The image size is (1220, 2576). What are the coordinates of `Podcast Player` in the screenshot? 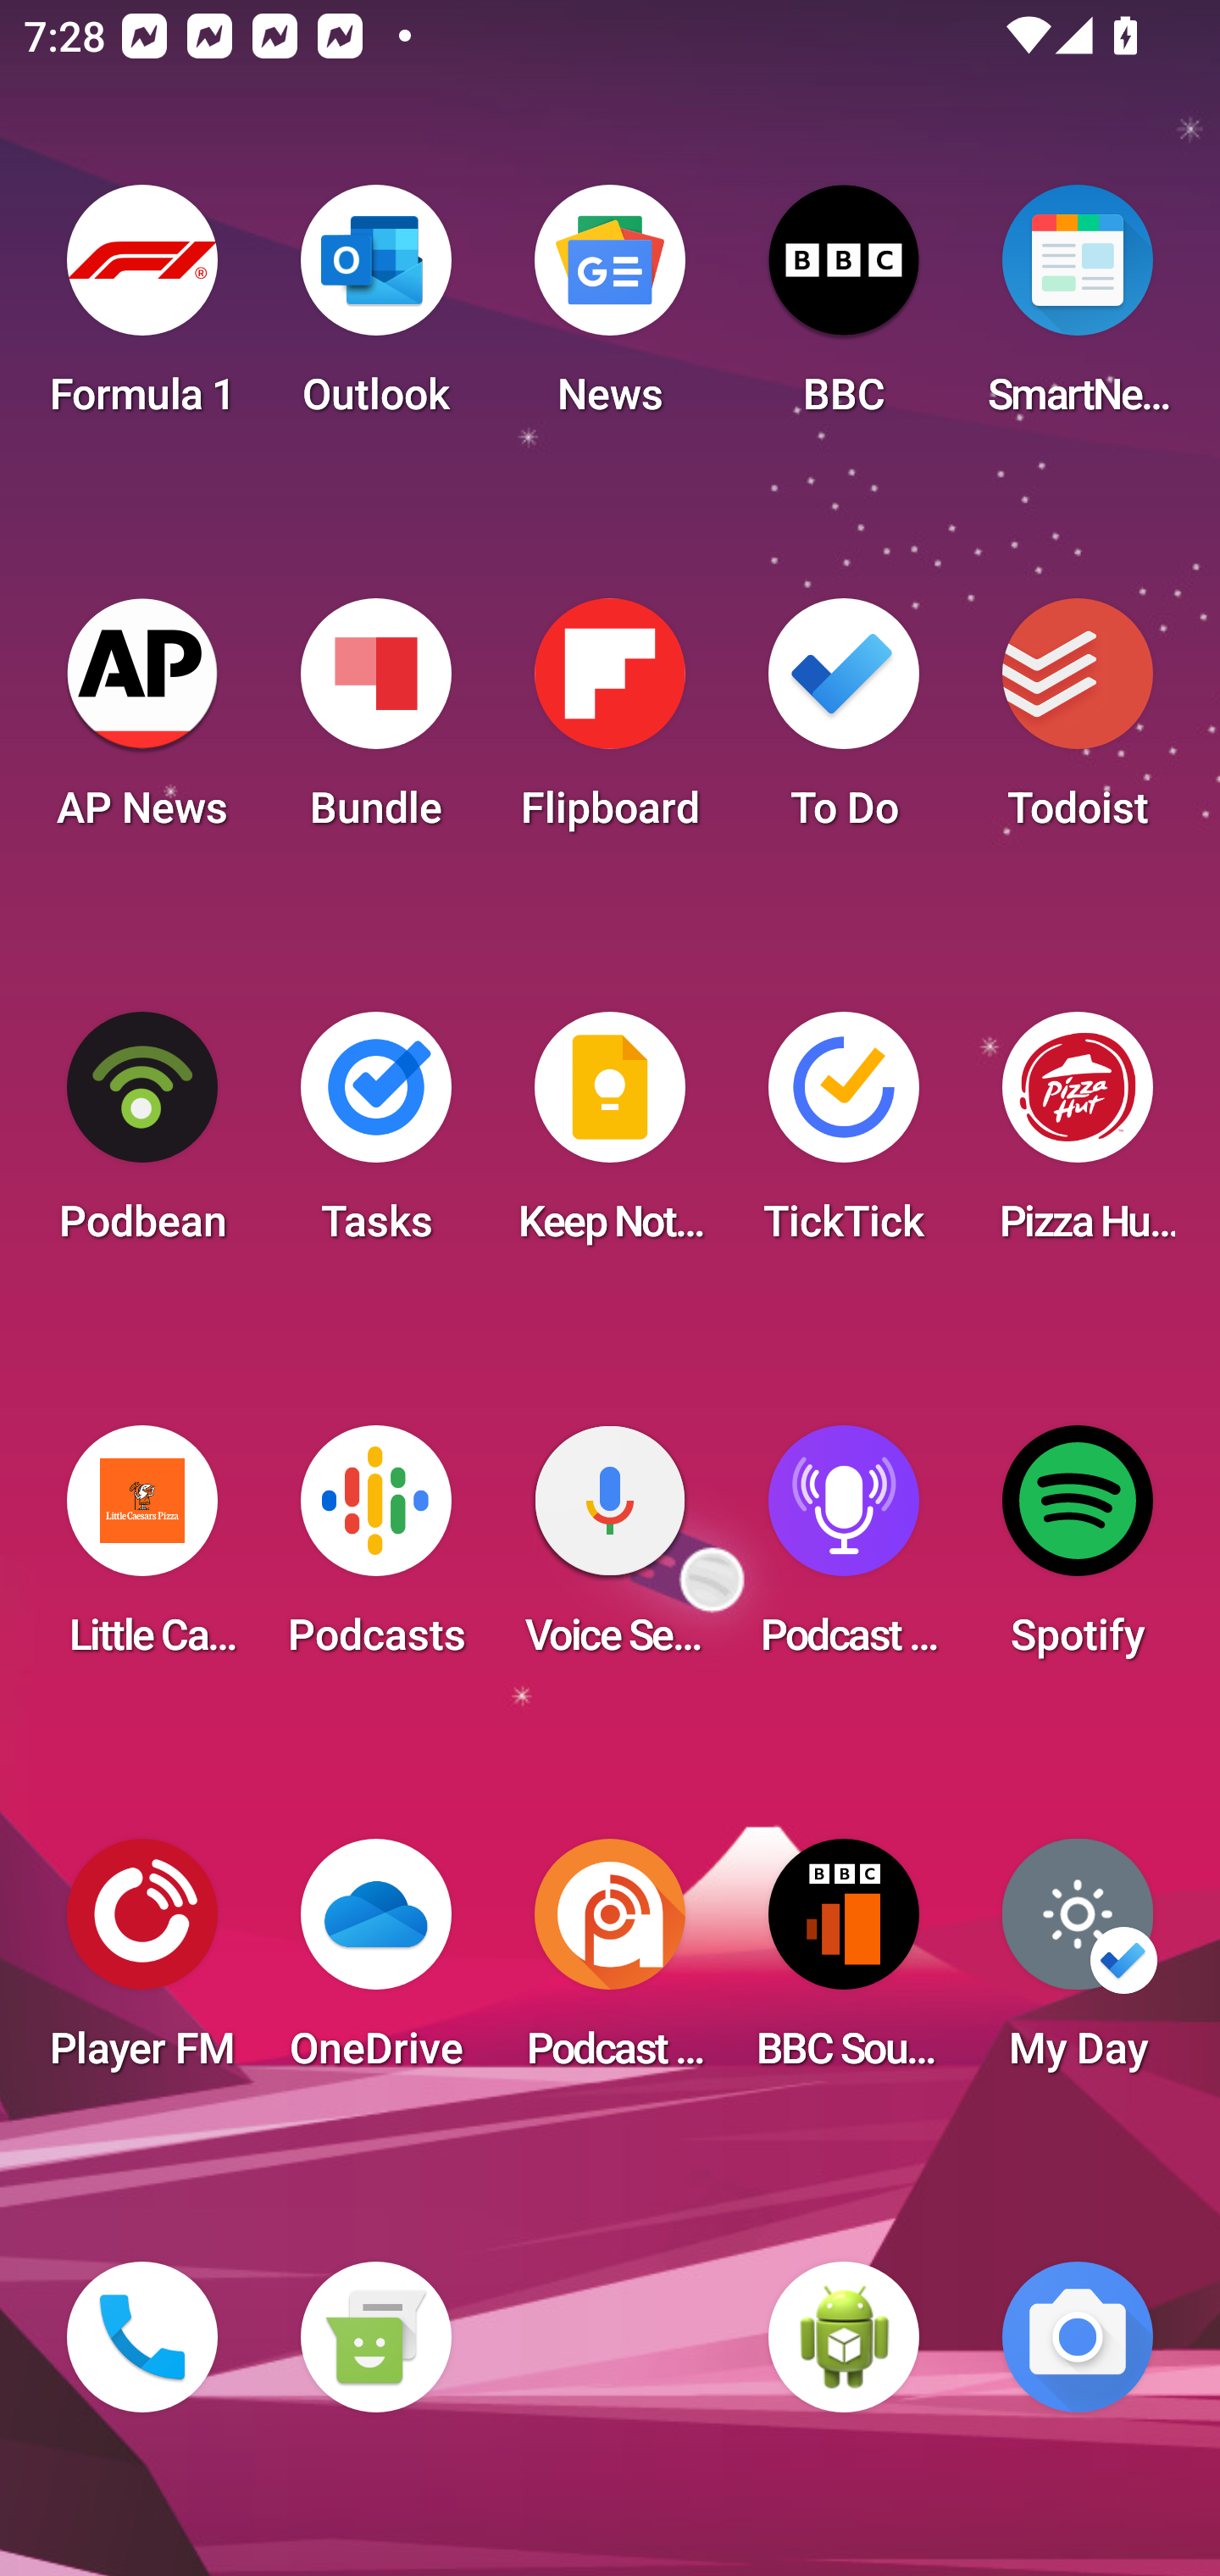 It's located at (844, 1551).